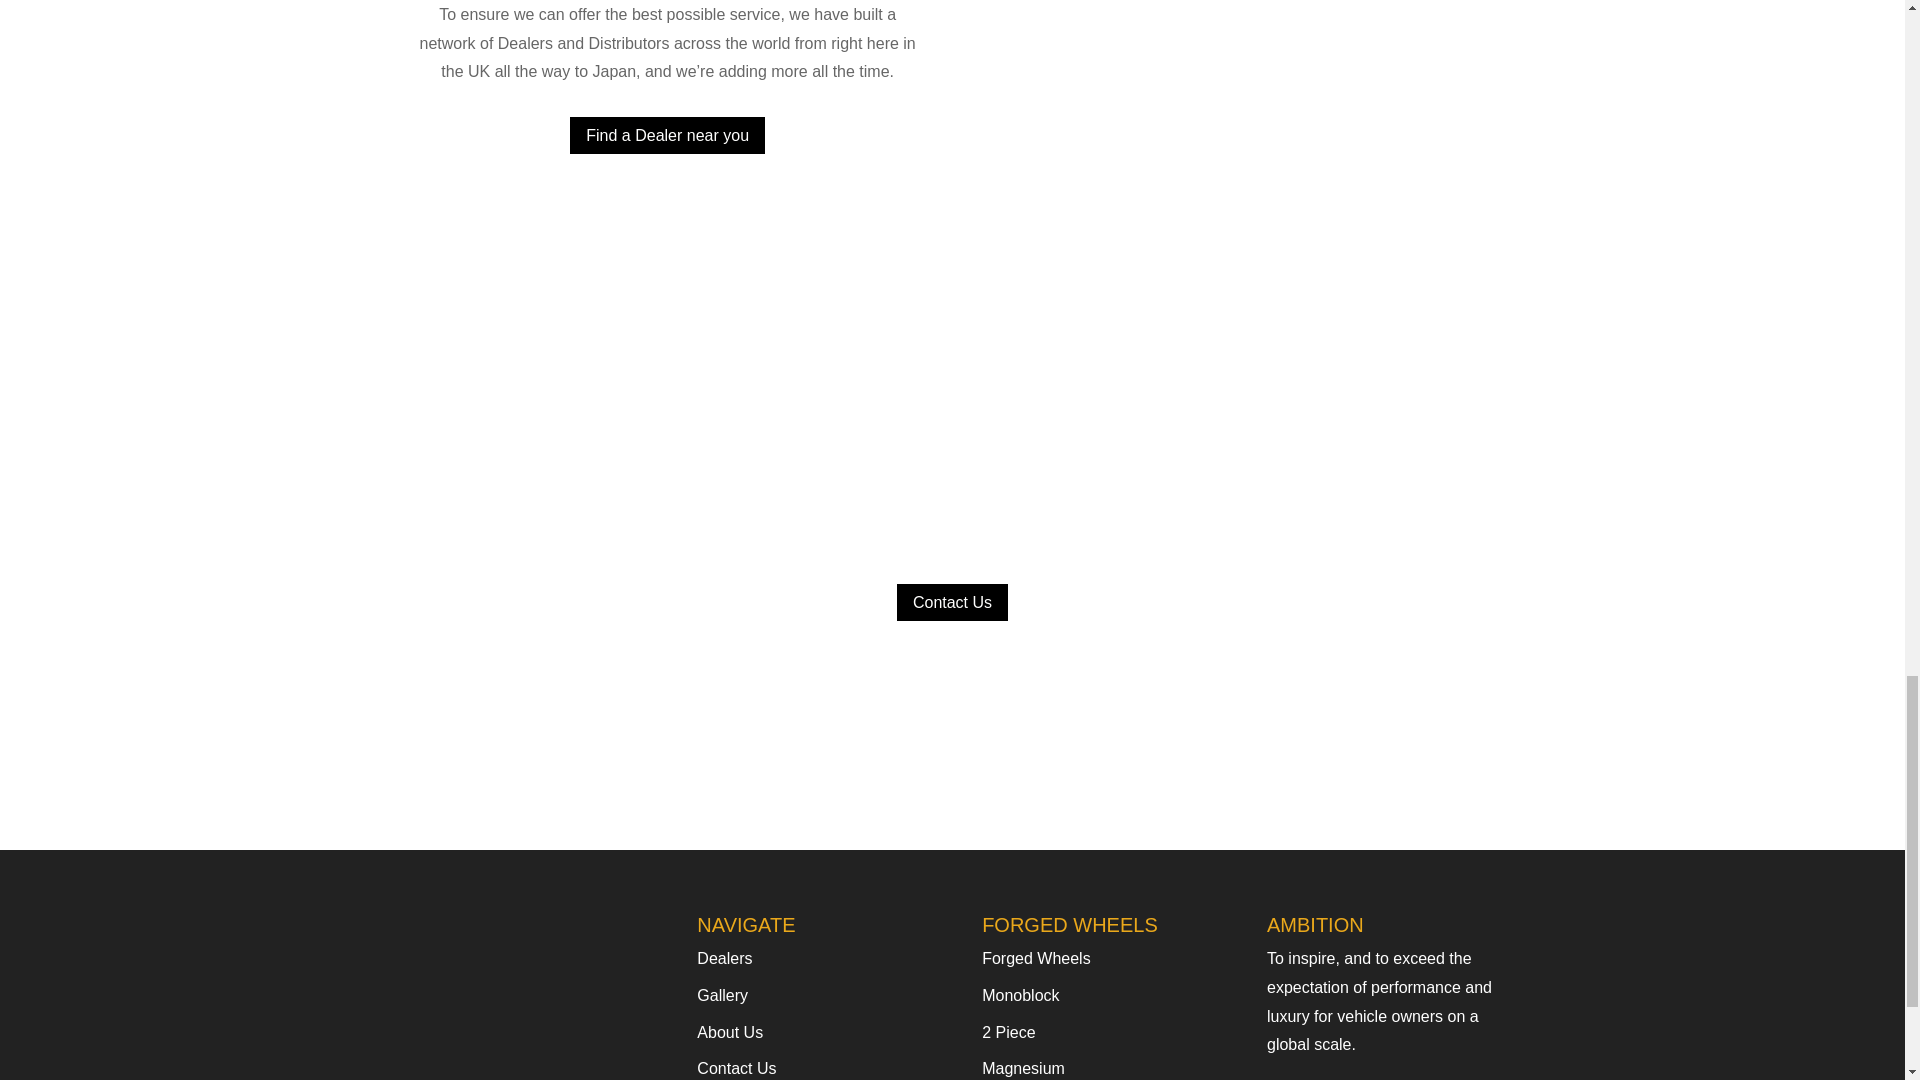  What do you see at coordinates (1036, 958) in the screenshot?
I see `Forged Wheels` at bounding box center [1036, 958].